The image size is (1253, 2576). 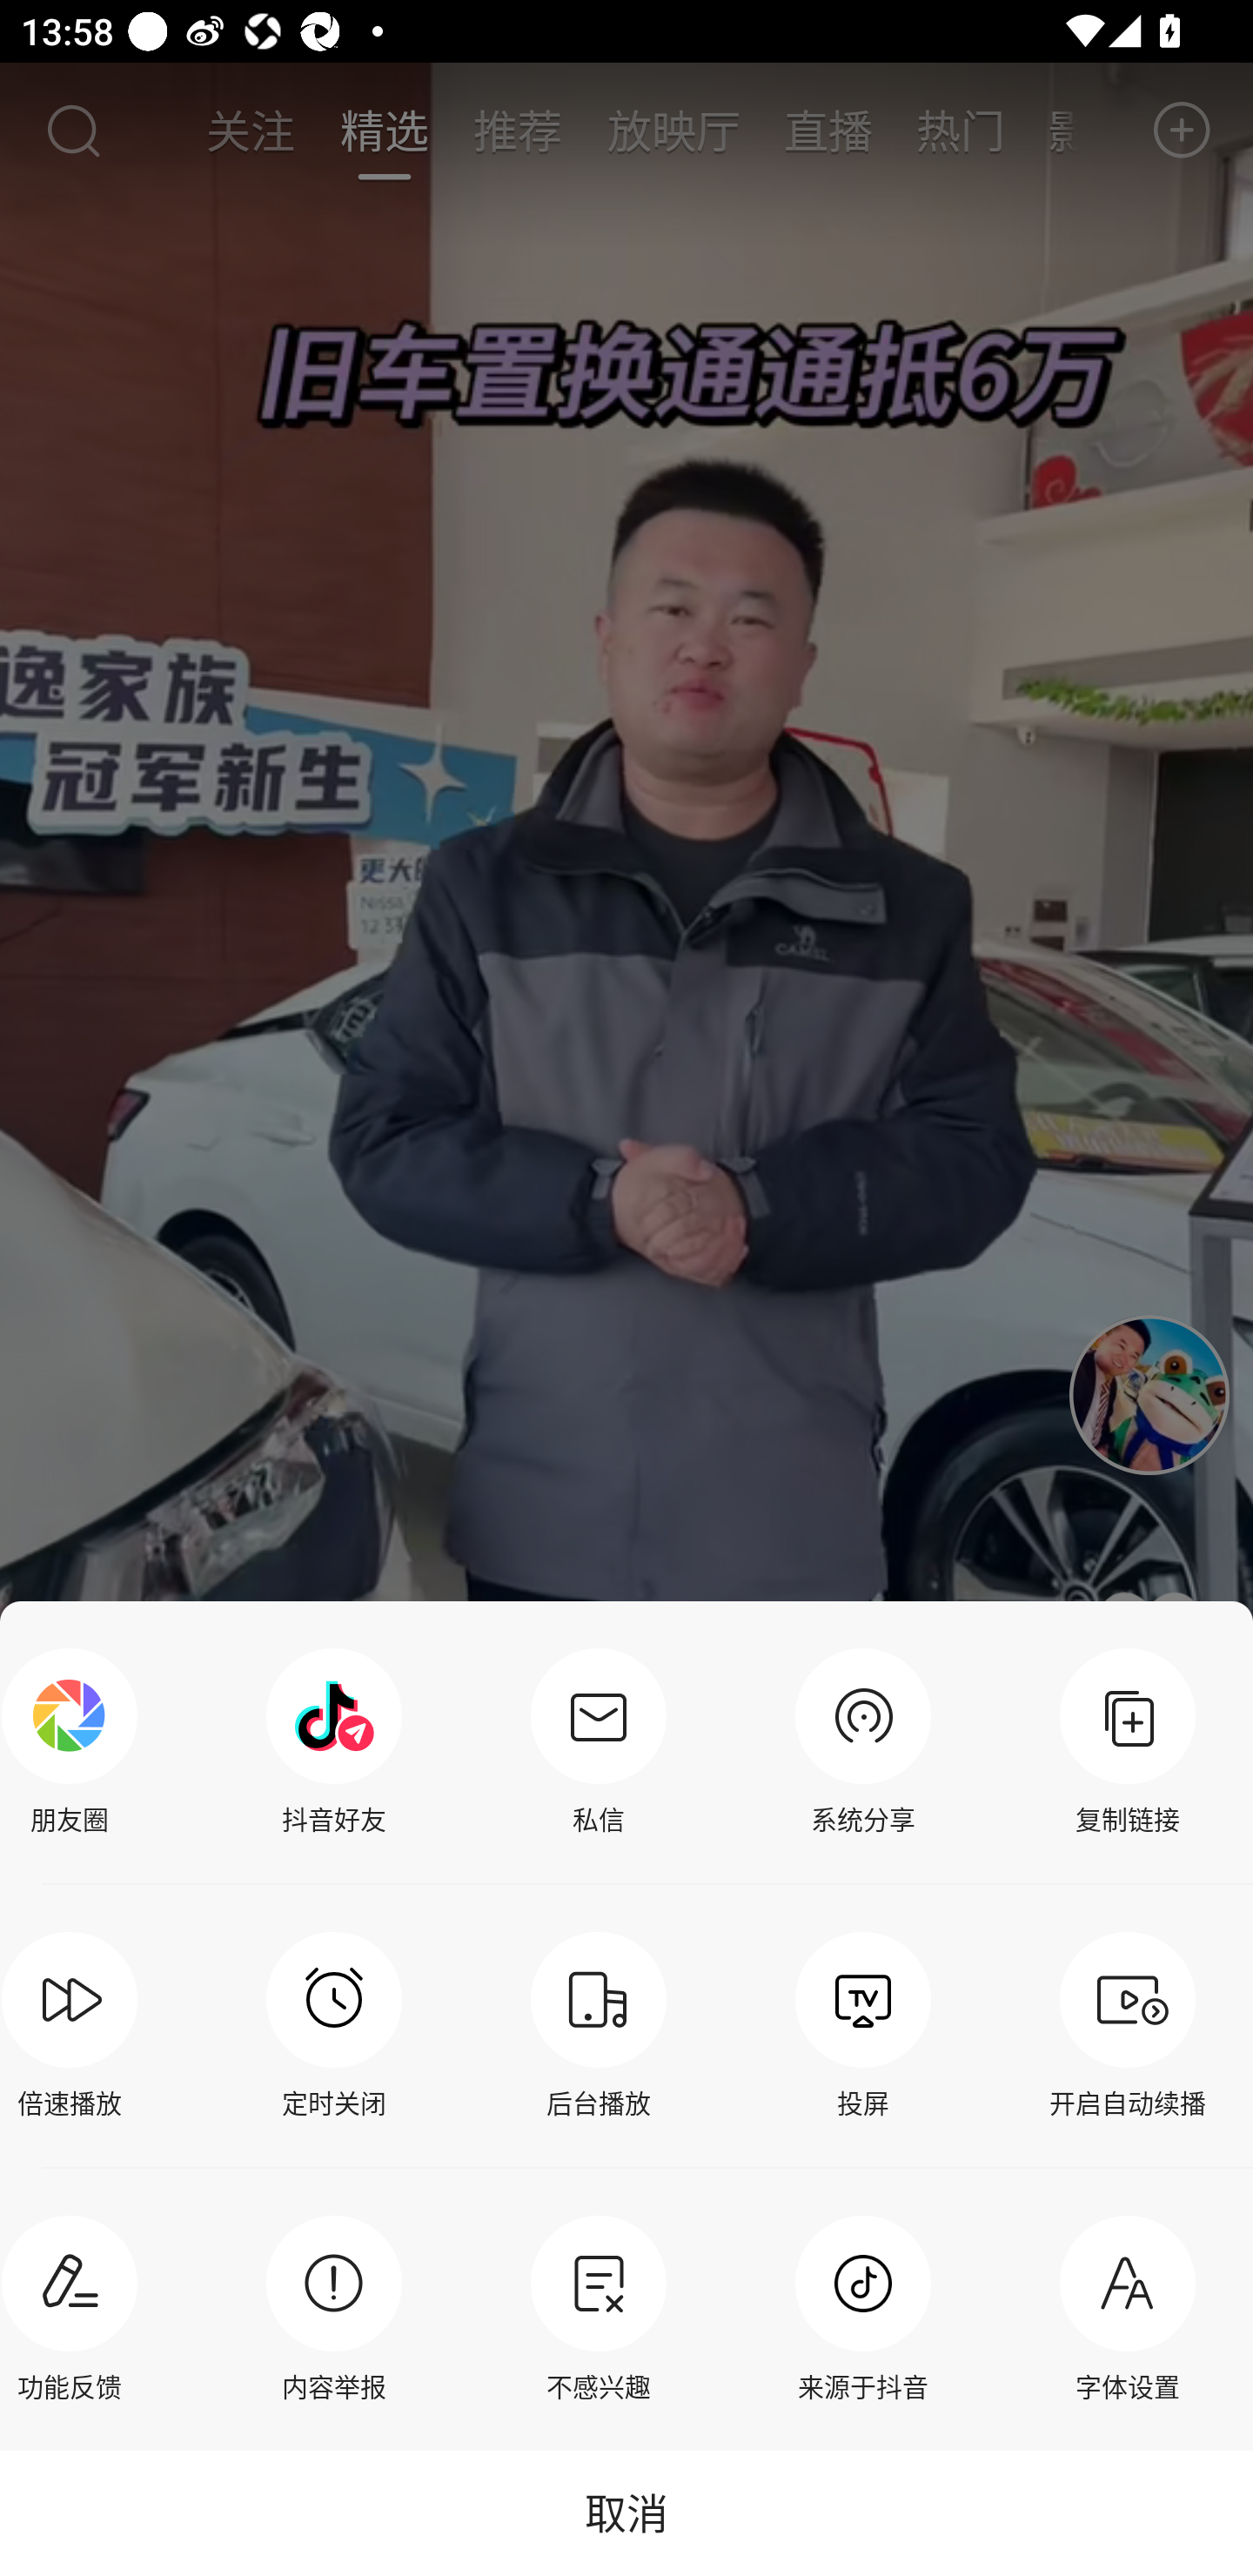 I want to click on 功能反馈, so click(x=77, y=2309).